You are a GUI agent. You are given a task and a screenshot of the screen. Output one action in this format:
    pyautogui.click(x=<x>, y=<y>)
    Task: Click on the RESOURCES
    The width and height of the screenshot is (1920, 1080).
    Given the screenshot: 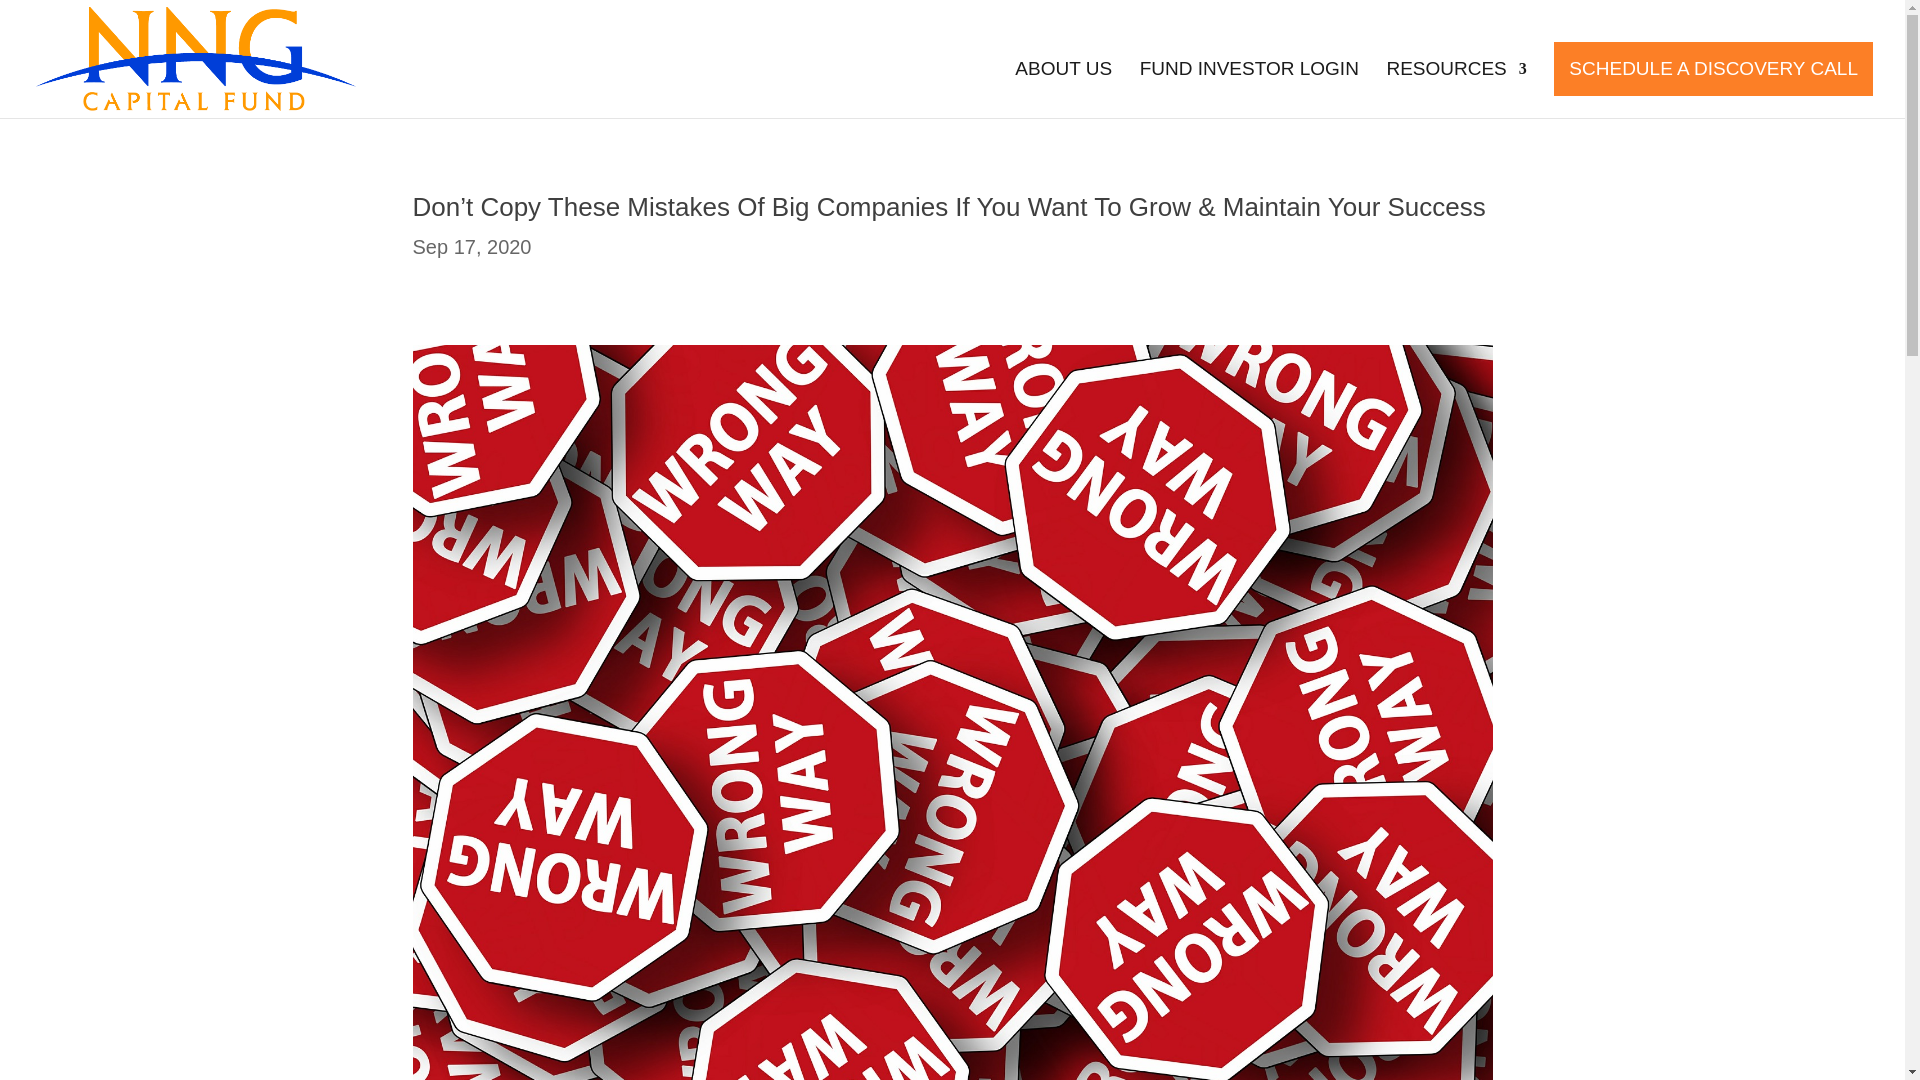 What is the action you would take?
    pyautogui.click(x=1456, y=89)
    